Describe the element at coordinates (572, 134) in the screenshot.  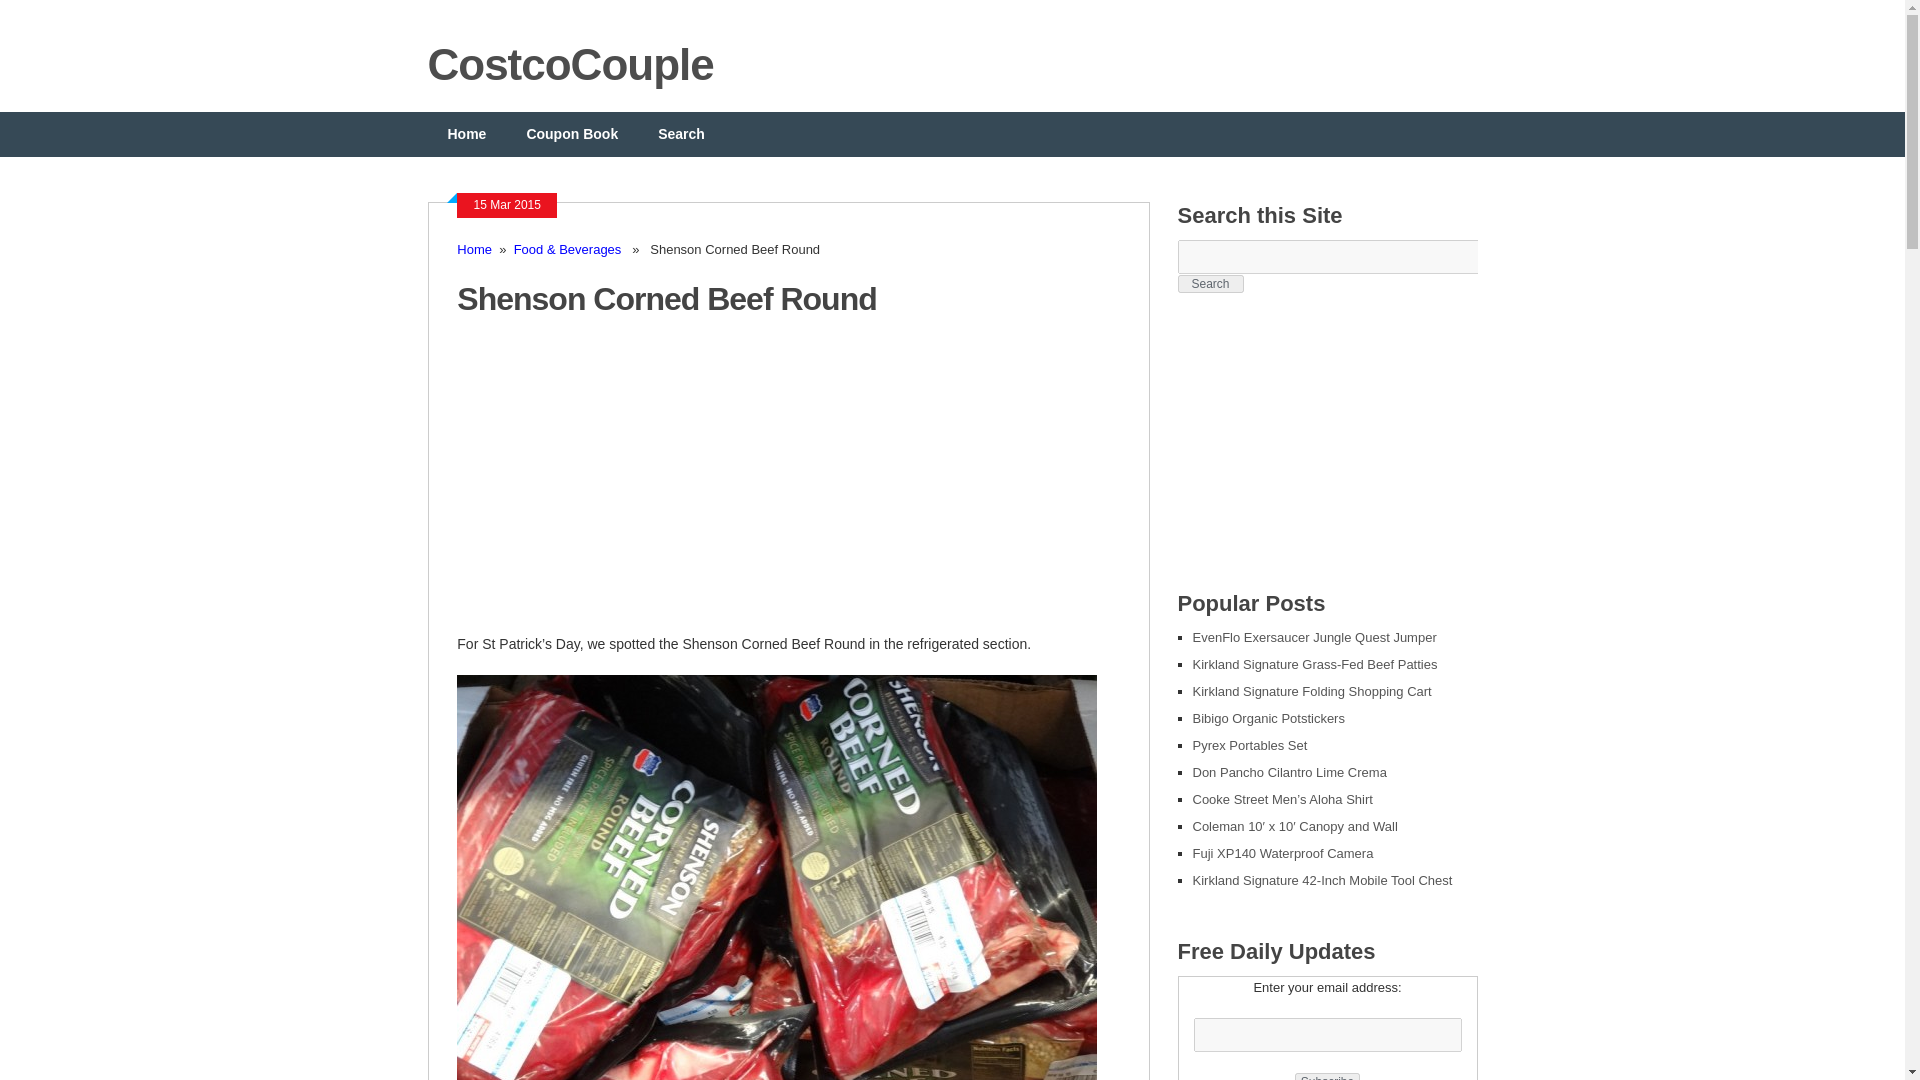
I see `Coupon Book` at that location.